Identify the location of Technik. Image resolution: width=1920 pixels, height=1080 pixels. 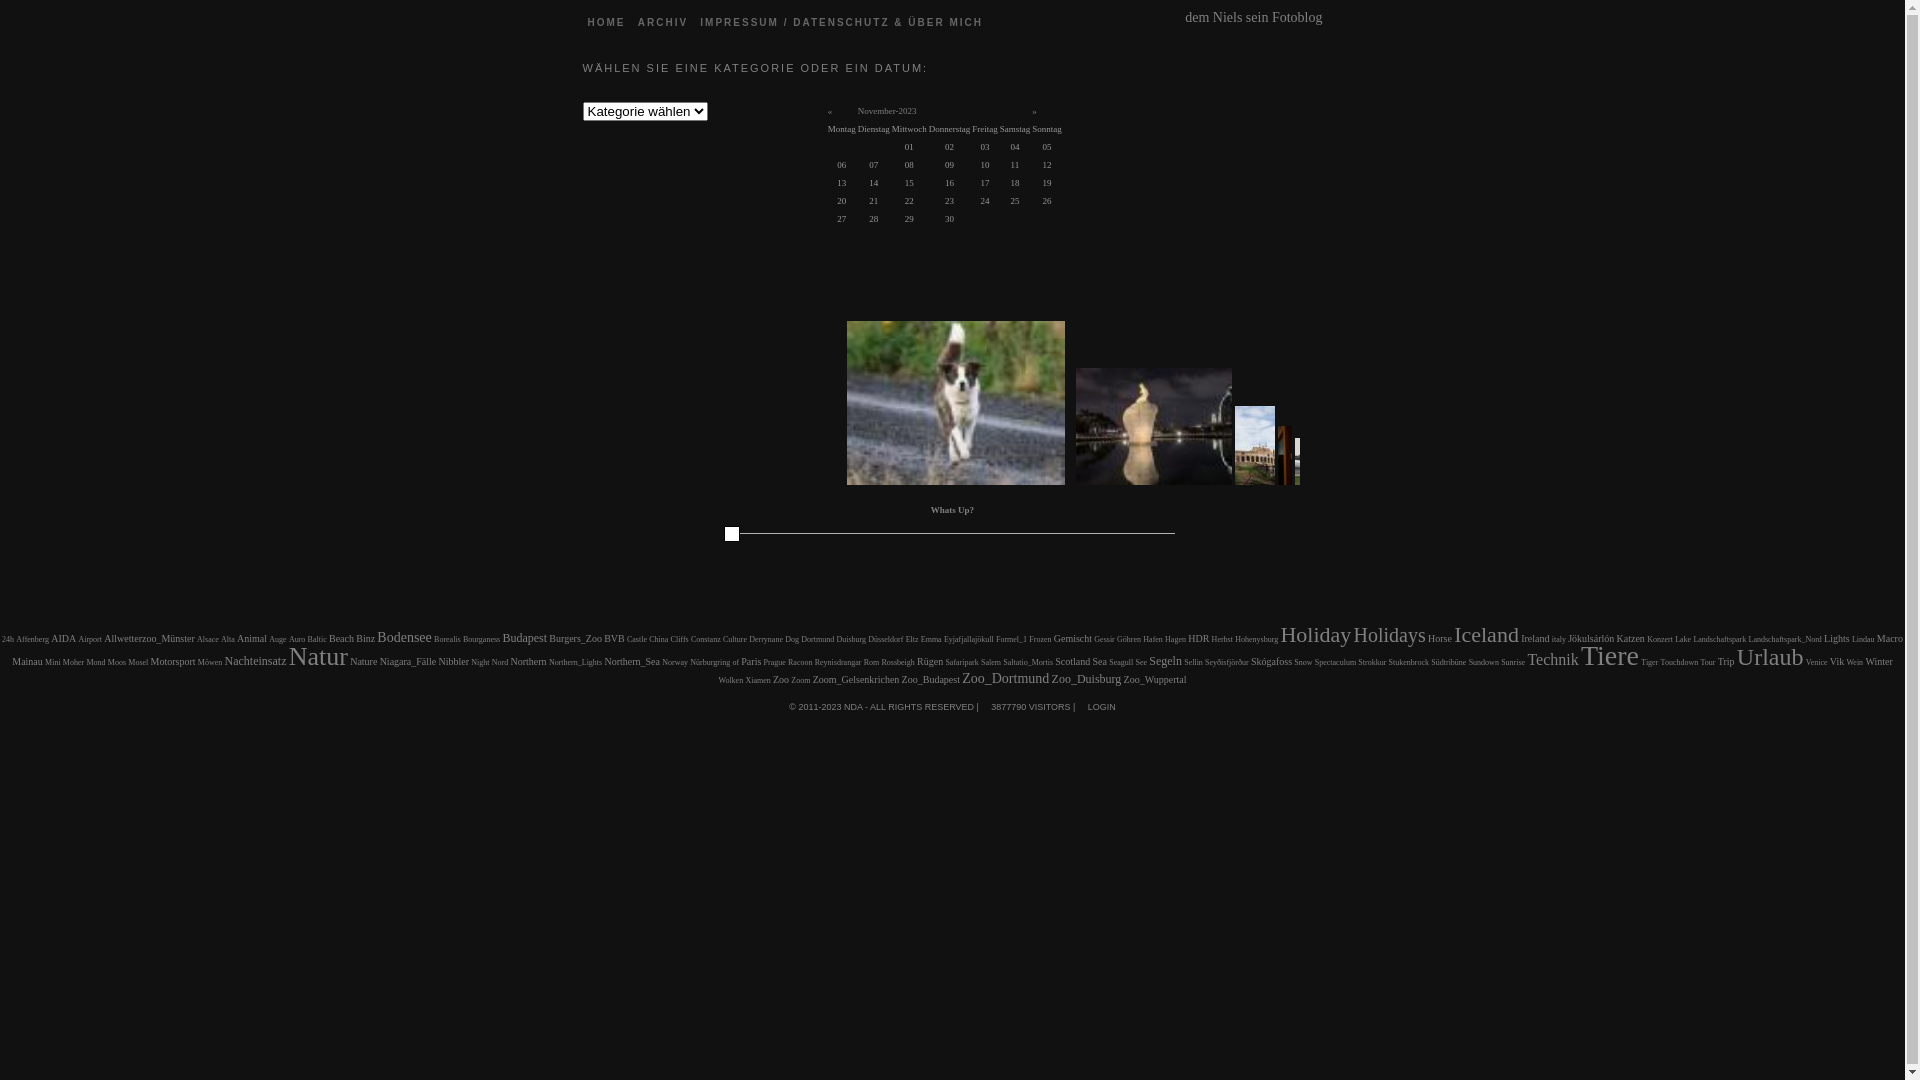
(1552, 660).